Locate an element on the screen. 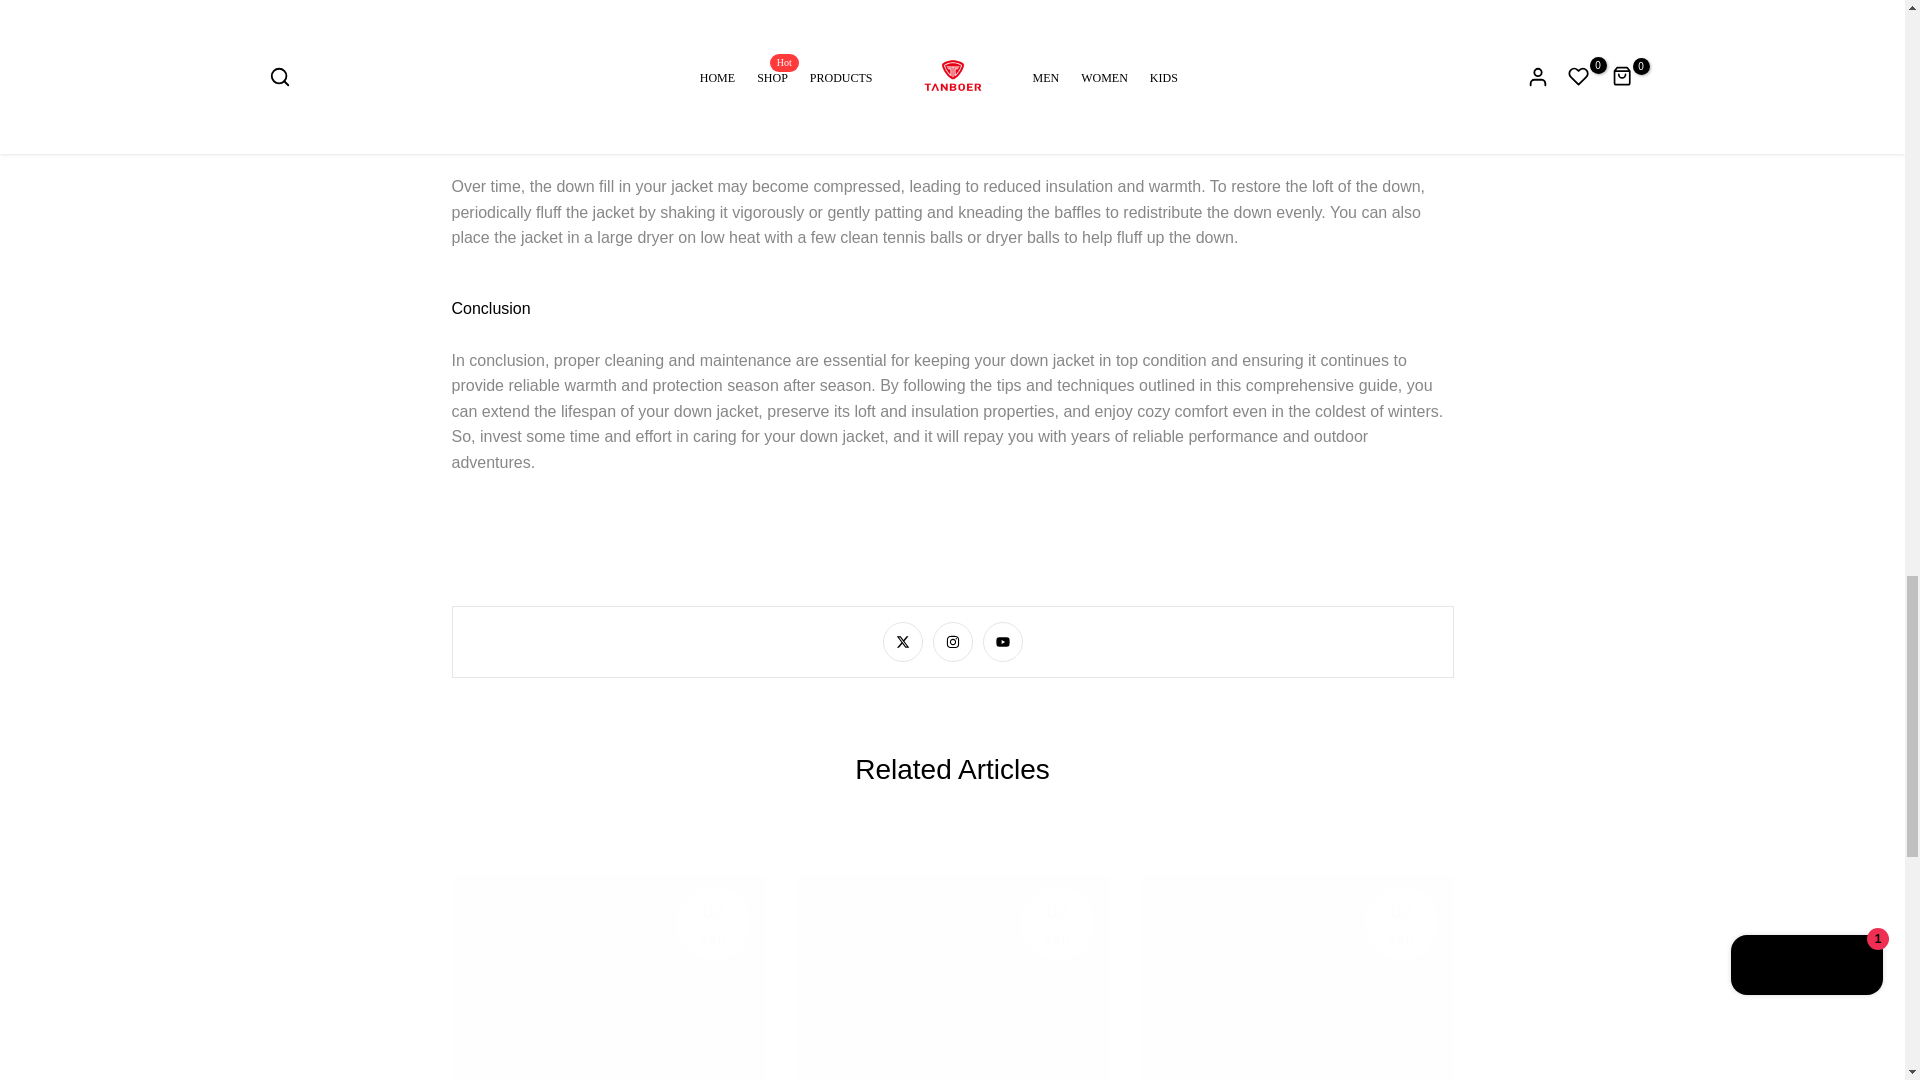  Follow on Instagram is located at coordinates (951, 642).